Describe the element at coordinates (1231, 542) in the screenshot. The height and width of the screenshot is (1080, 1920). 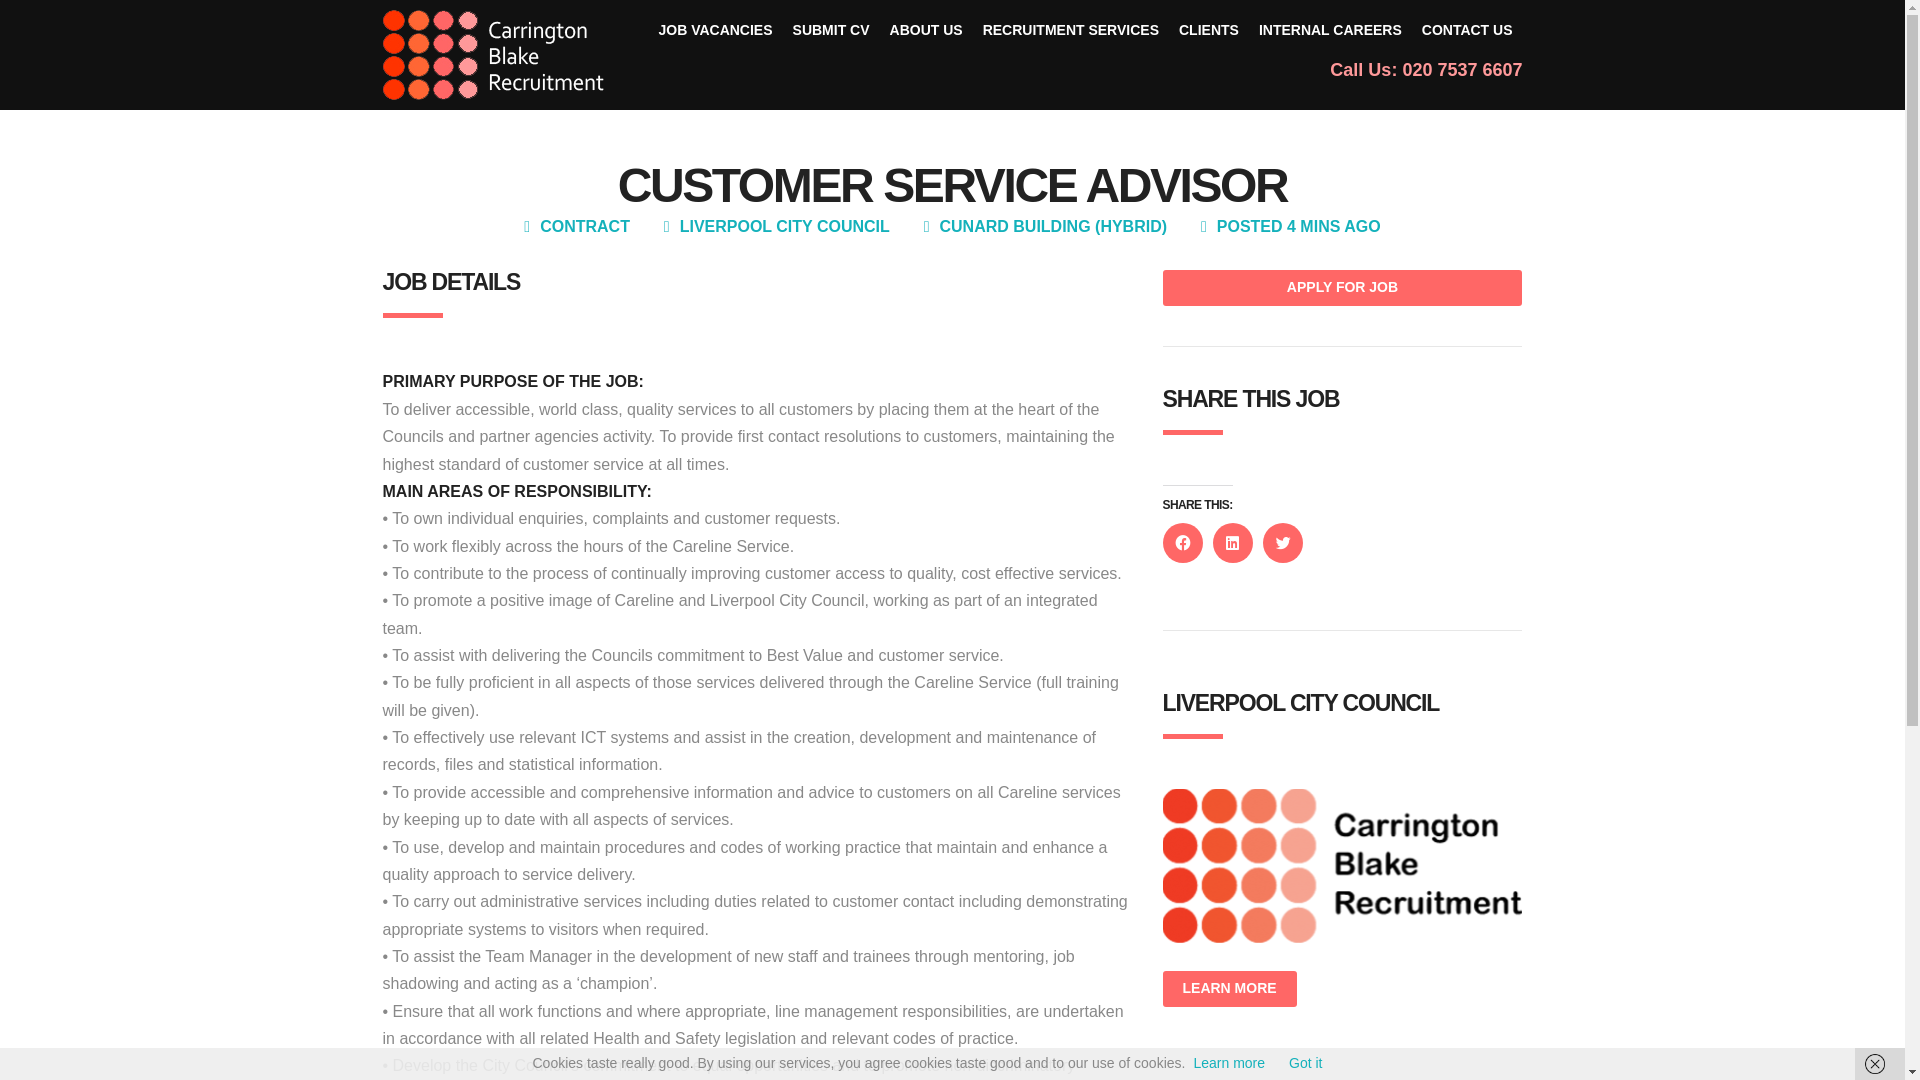
I see `Click to share on LinkedIn` at that location.